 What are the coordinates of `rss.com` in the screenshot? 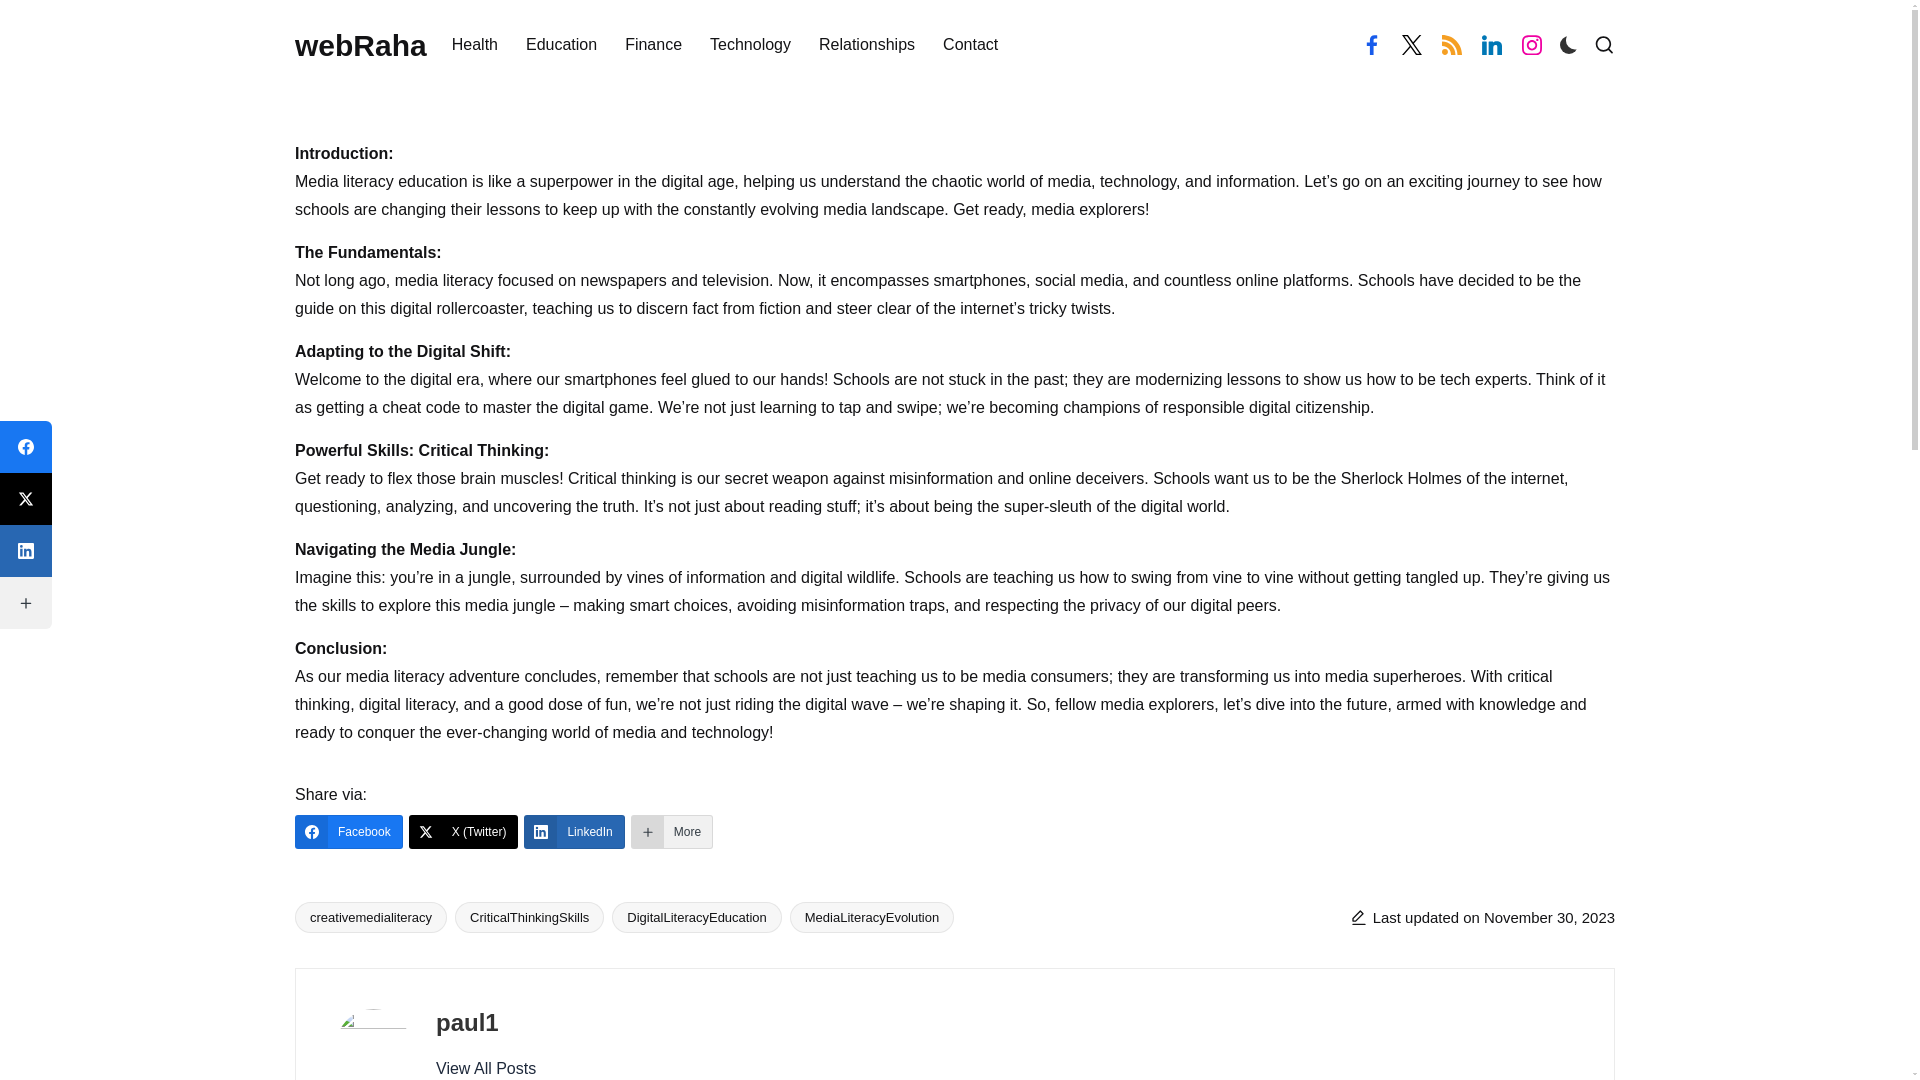 It's located at (1452, 44).